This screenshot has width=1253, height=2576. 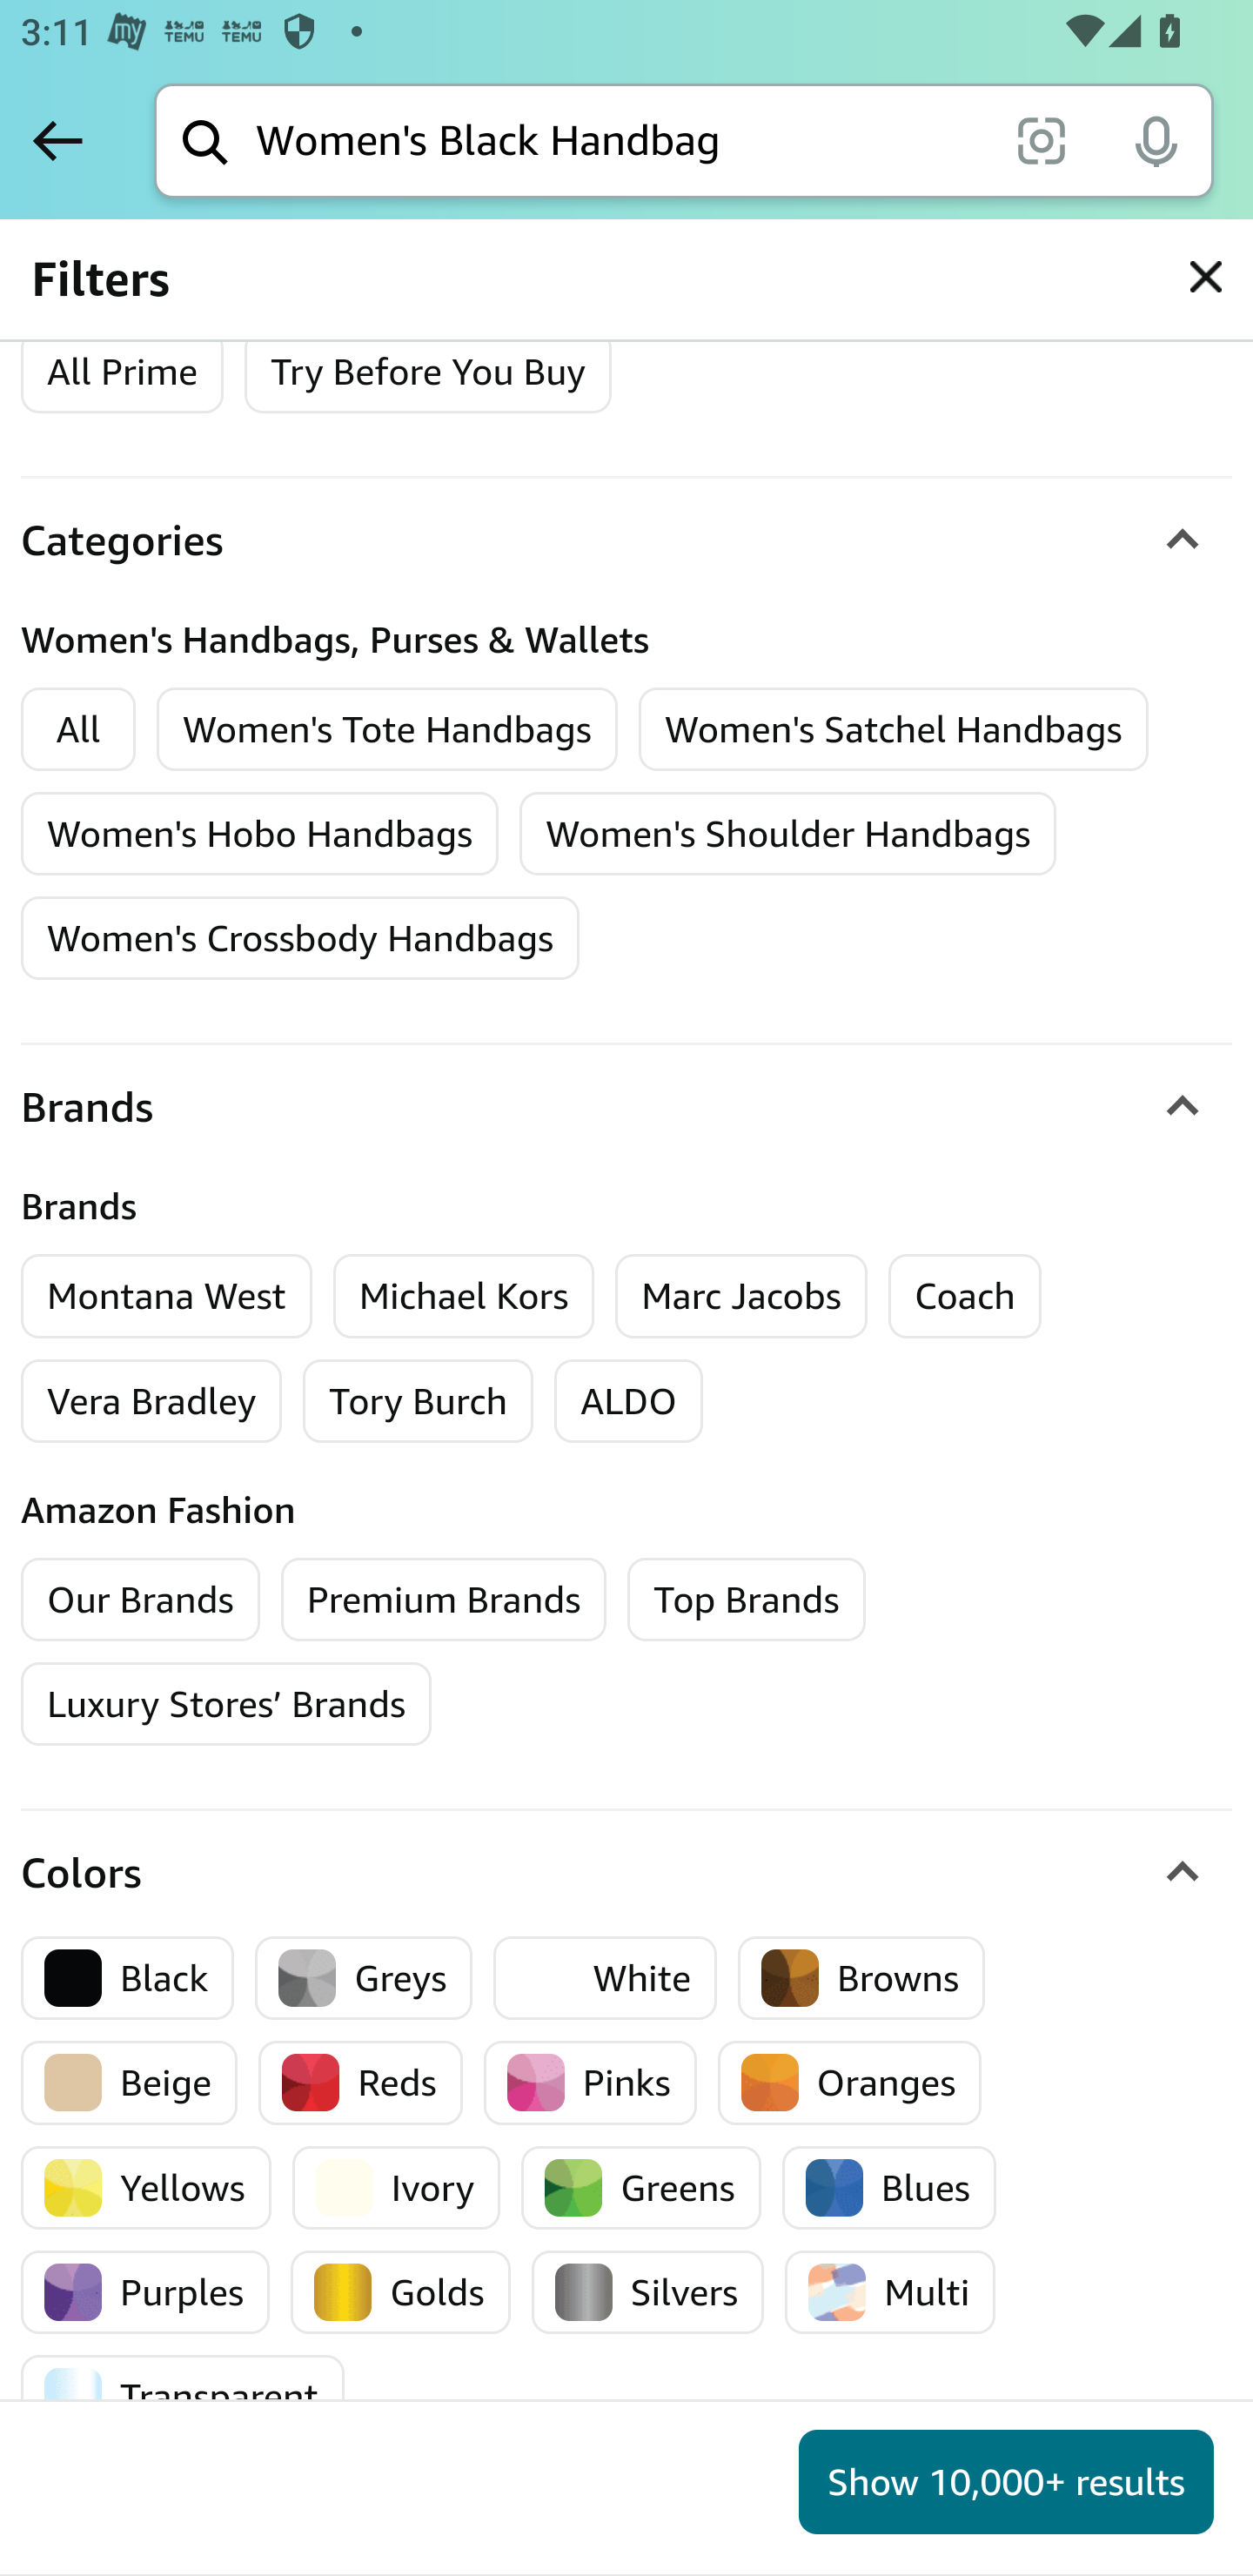 I want to click on Categories, so click(x=626, y=540).